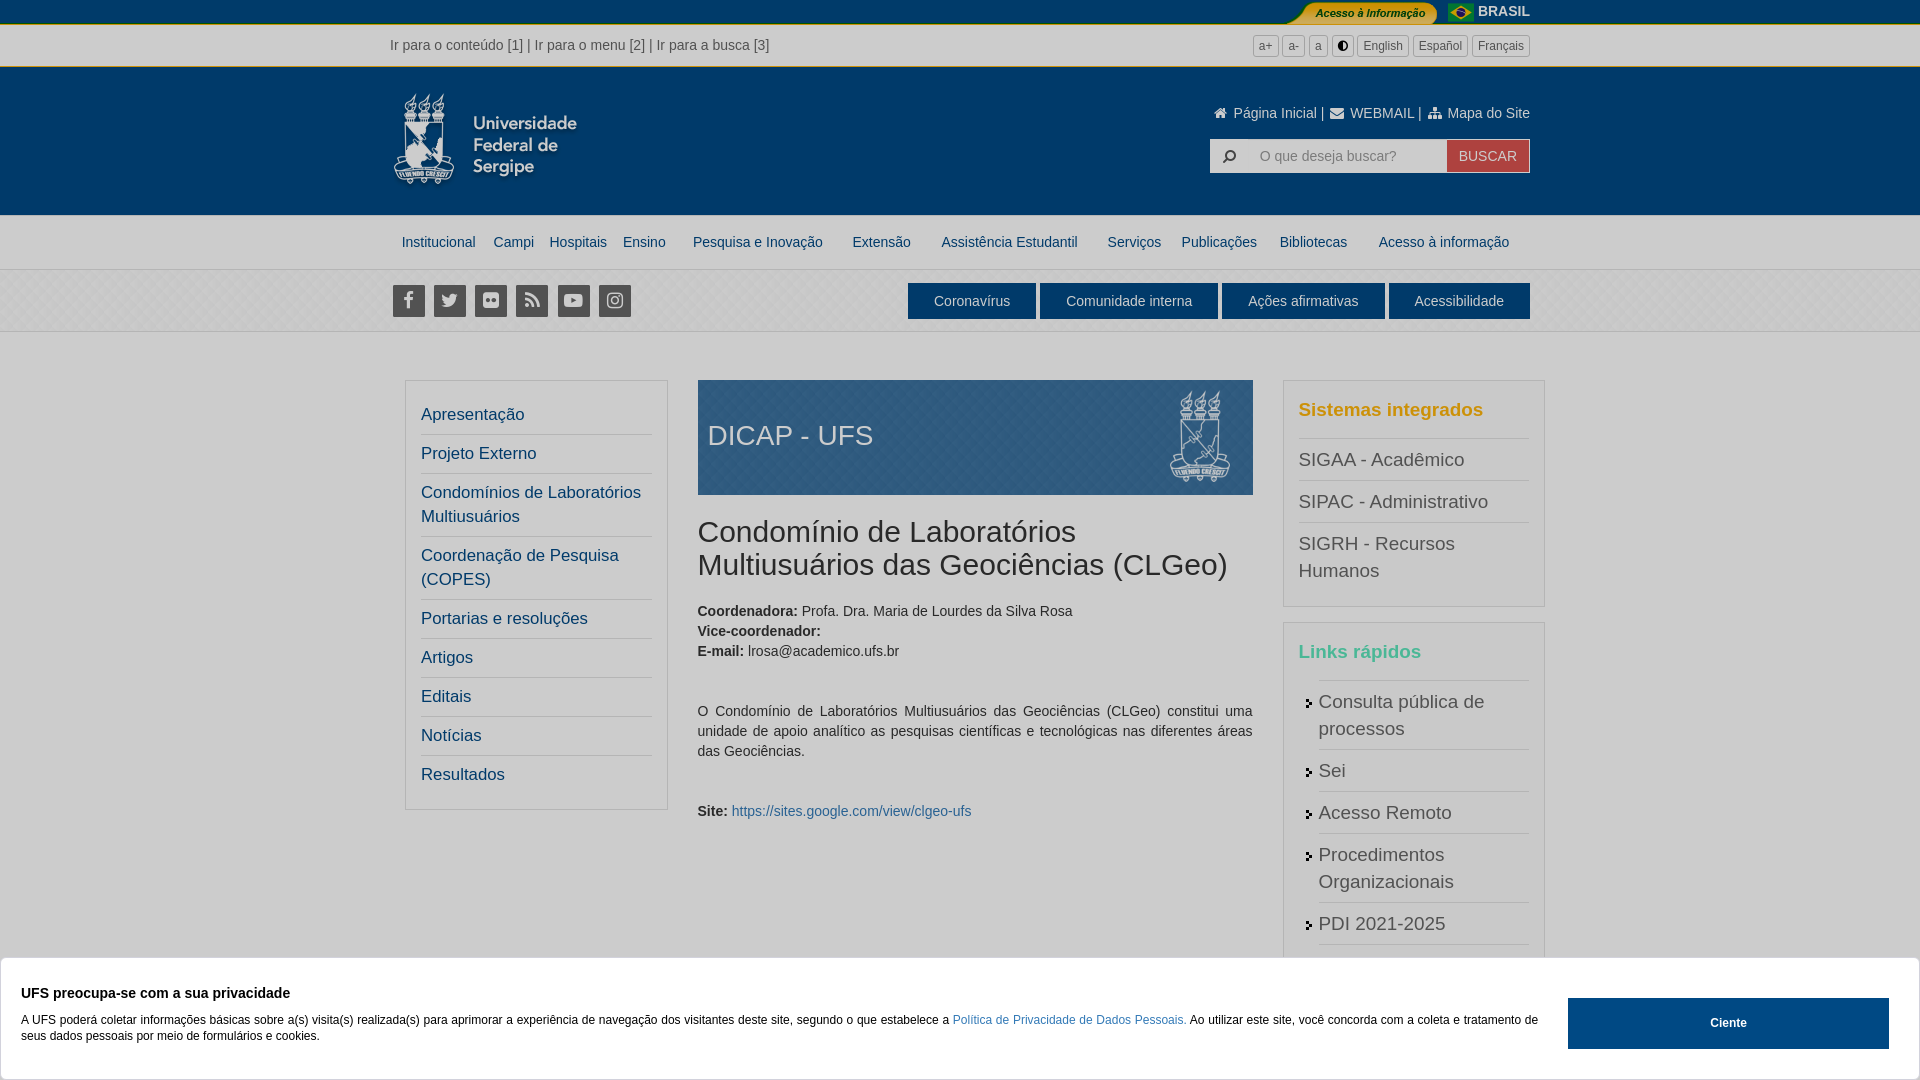 The height and width of the screenshot is (1080, 1920). I want to click on Instagram, so click(614, 300).